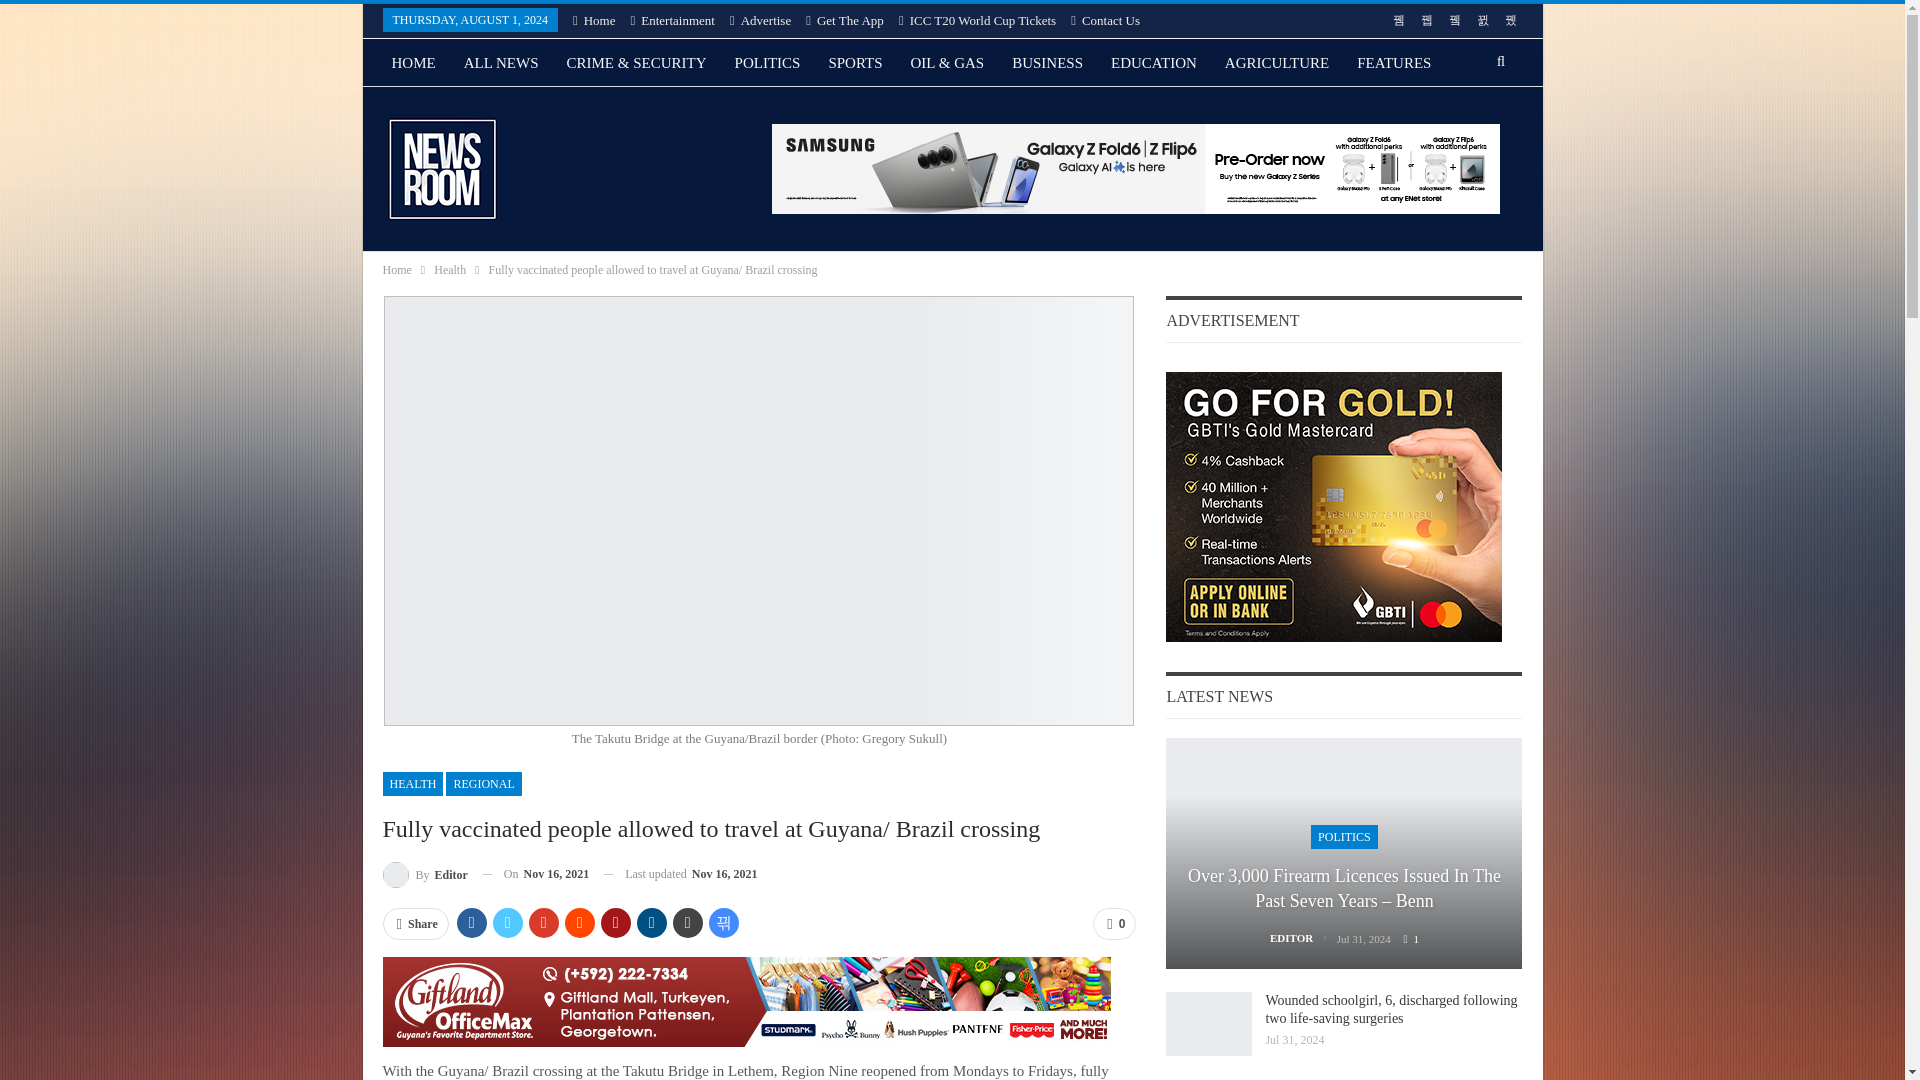 The height and width of the screenshot is (1080, 1920). I want to click on Home, so click(594, 20).